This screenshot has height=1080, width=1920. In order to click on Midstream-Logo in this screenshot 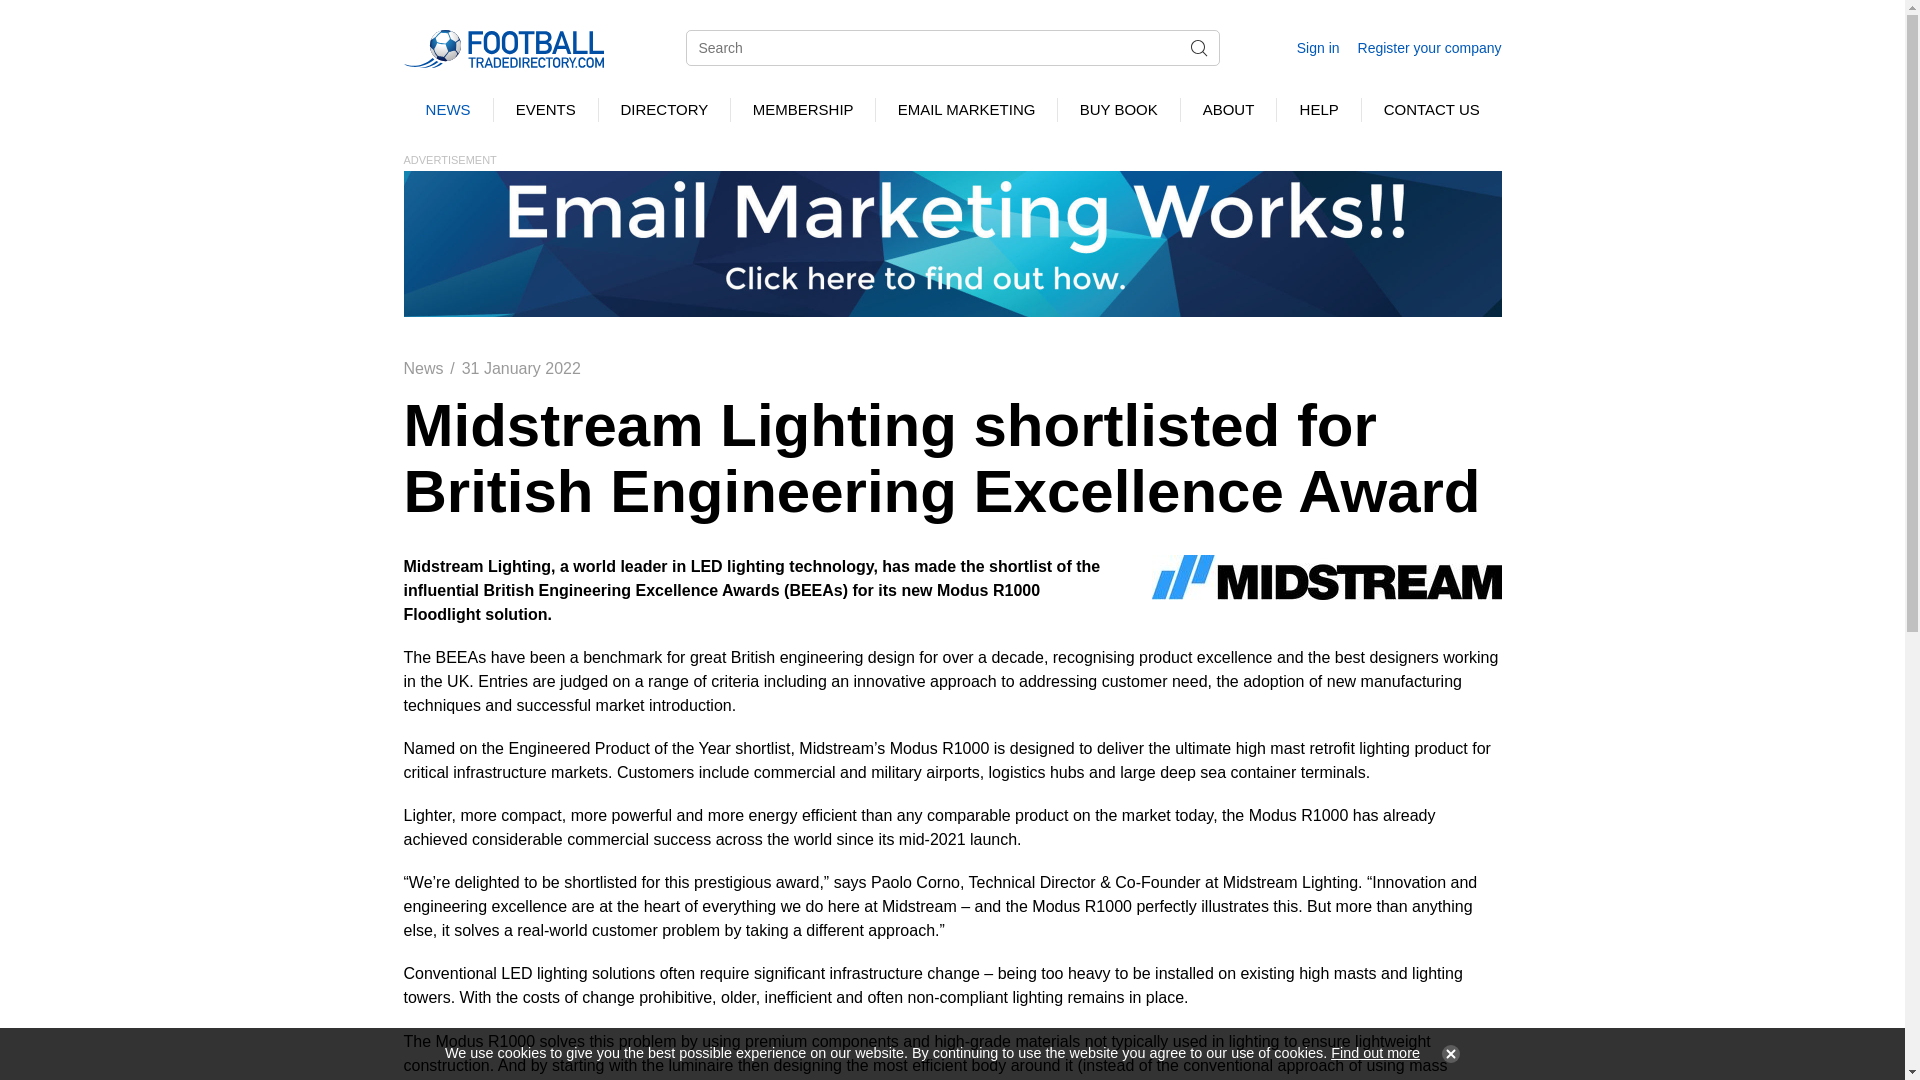, I will do `click(1326, 578)`.